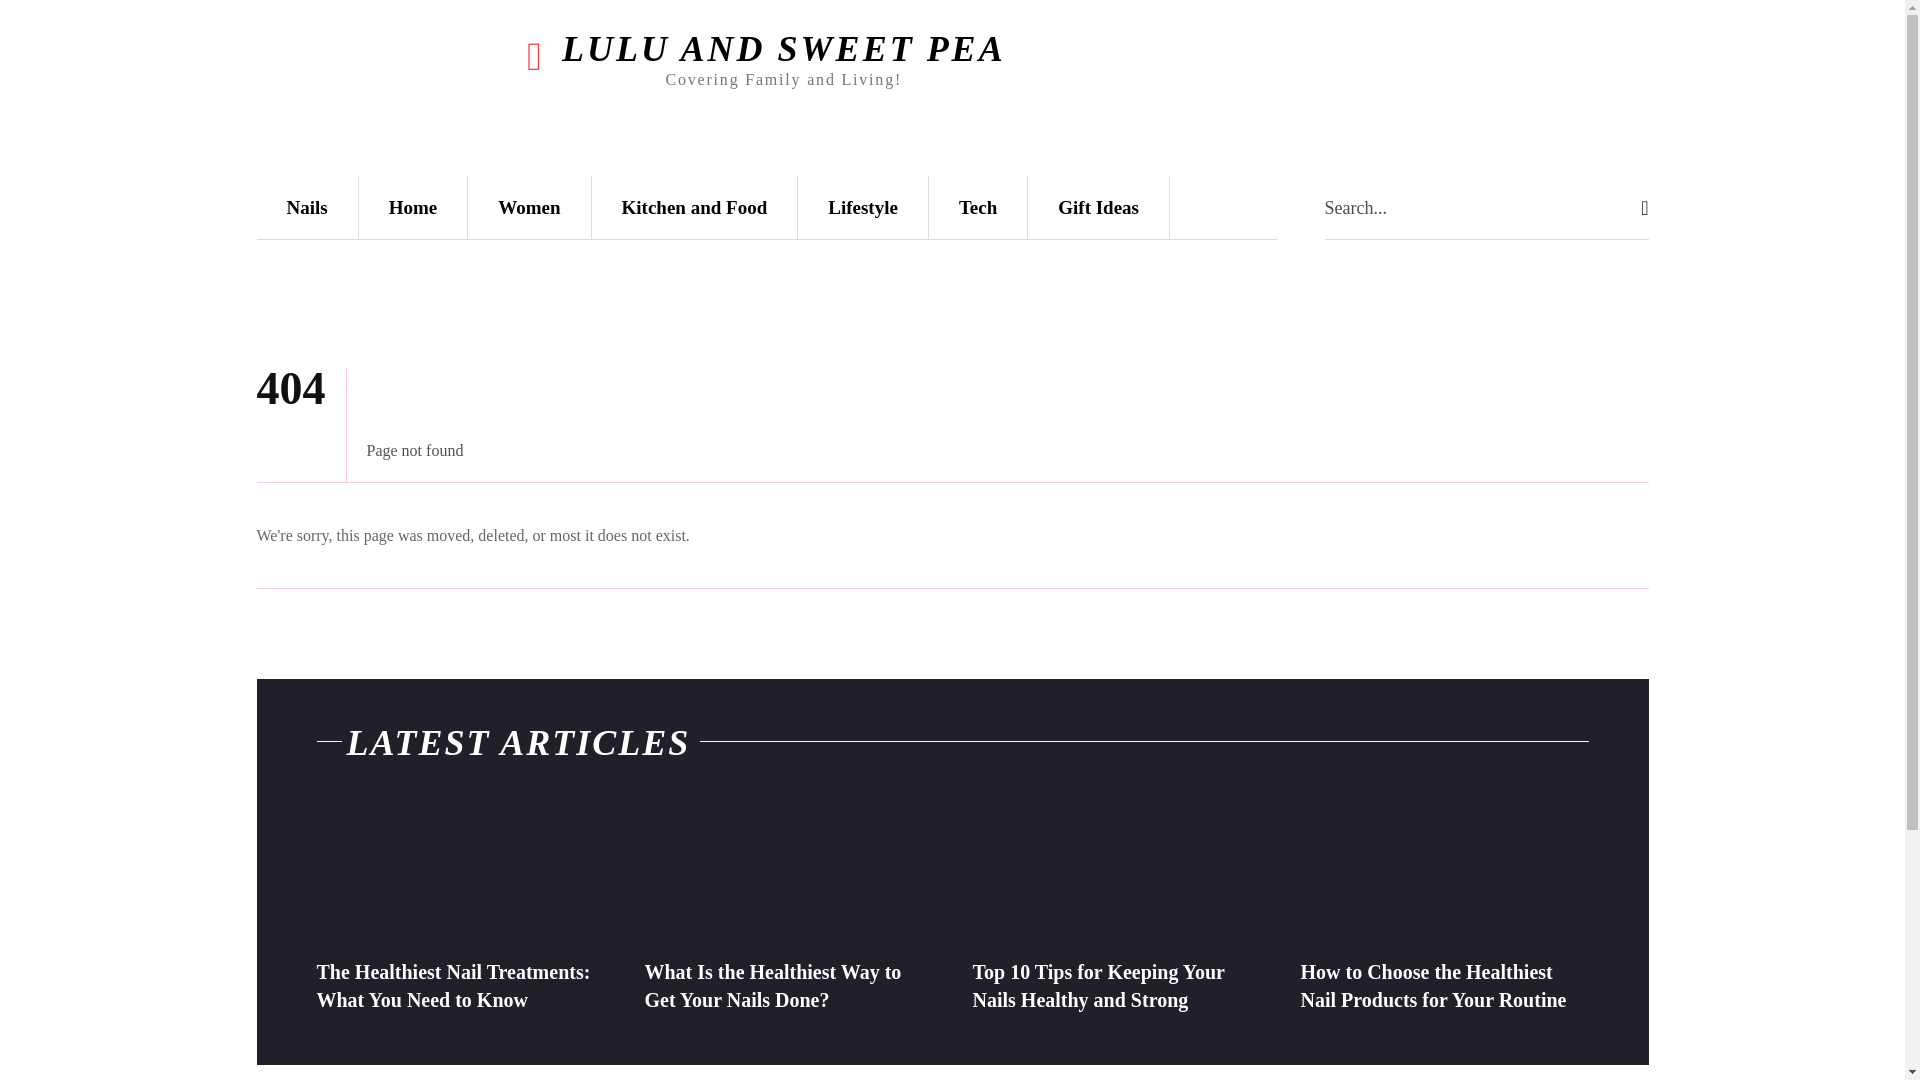 Image resolution: width=1920 pixels, height=1080 pixels. I want to click on Home, so click(414, 207).